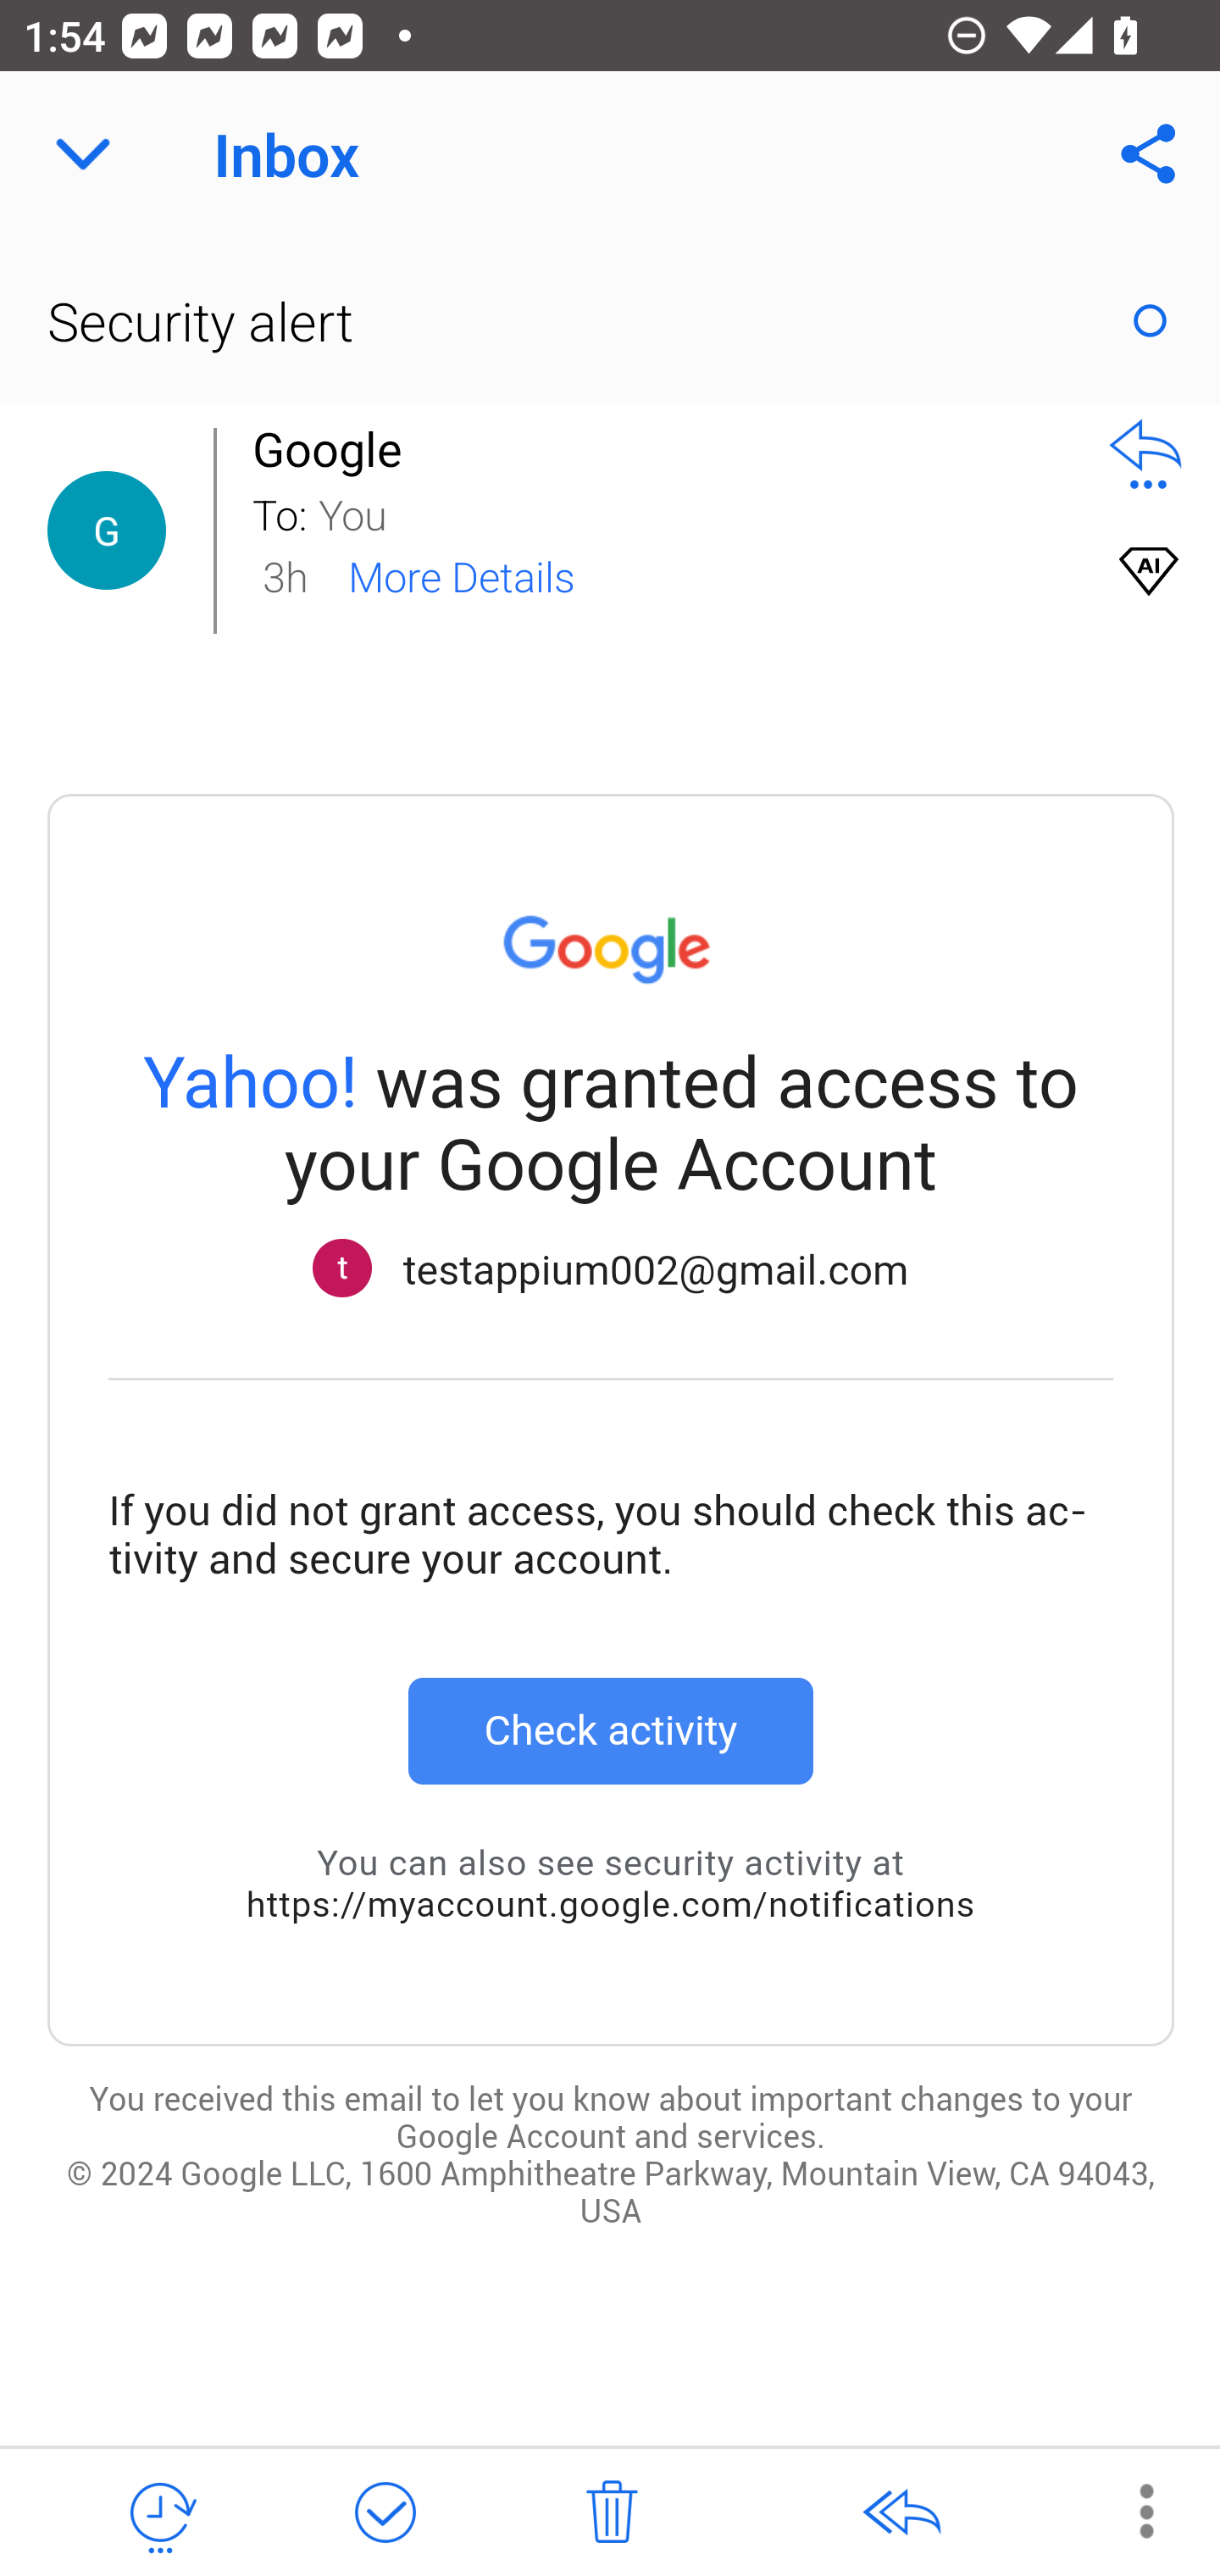 This screenshot has height=2576, width=1220. I want to click on Delete, so click(612, 2513).